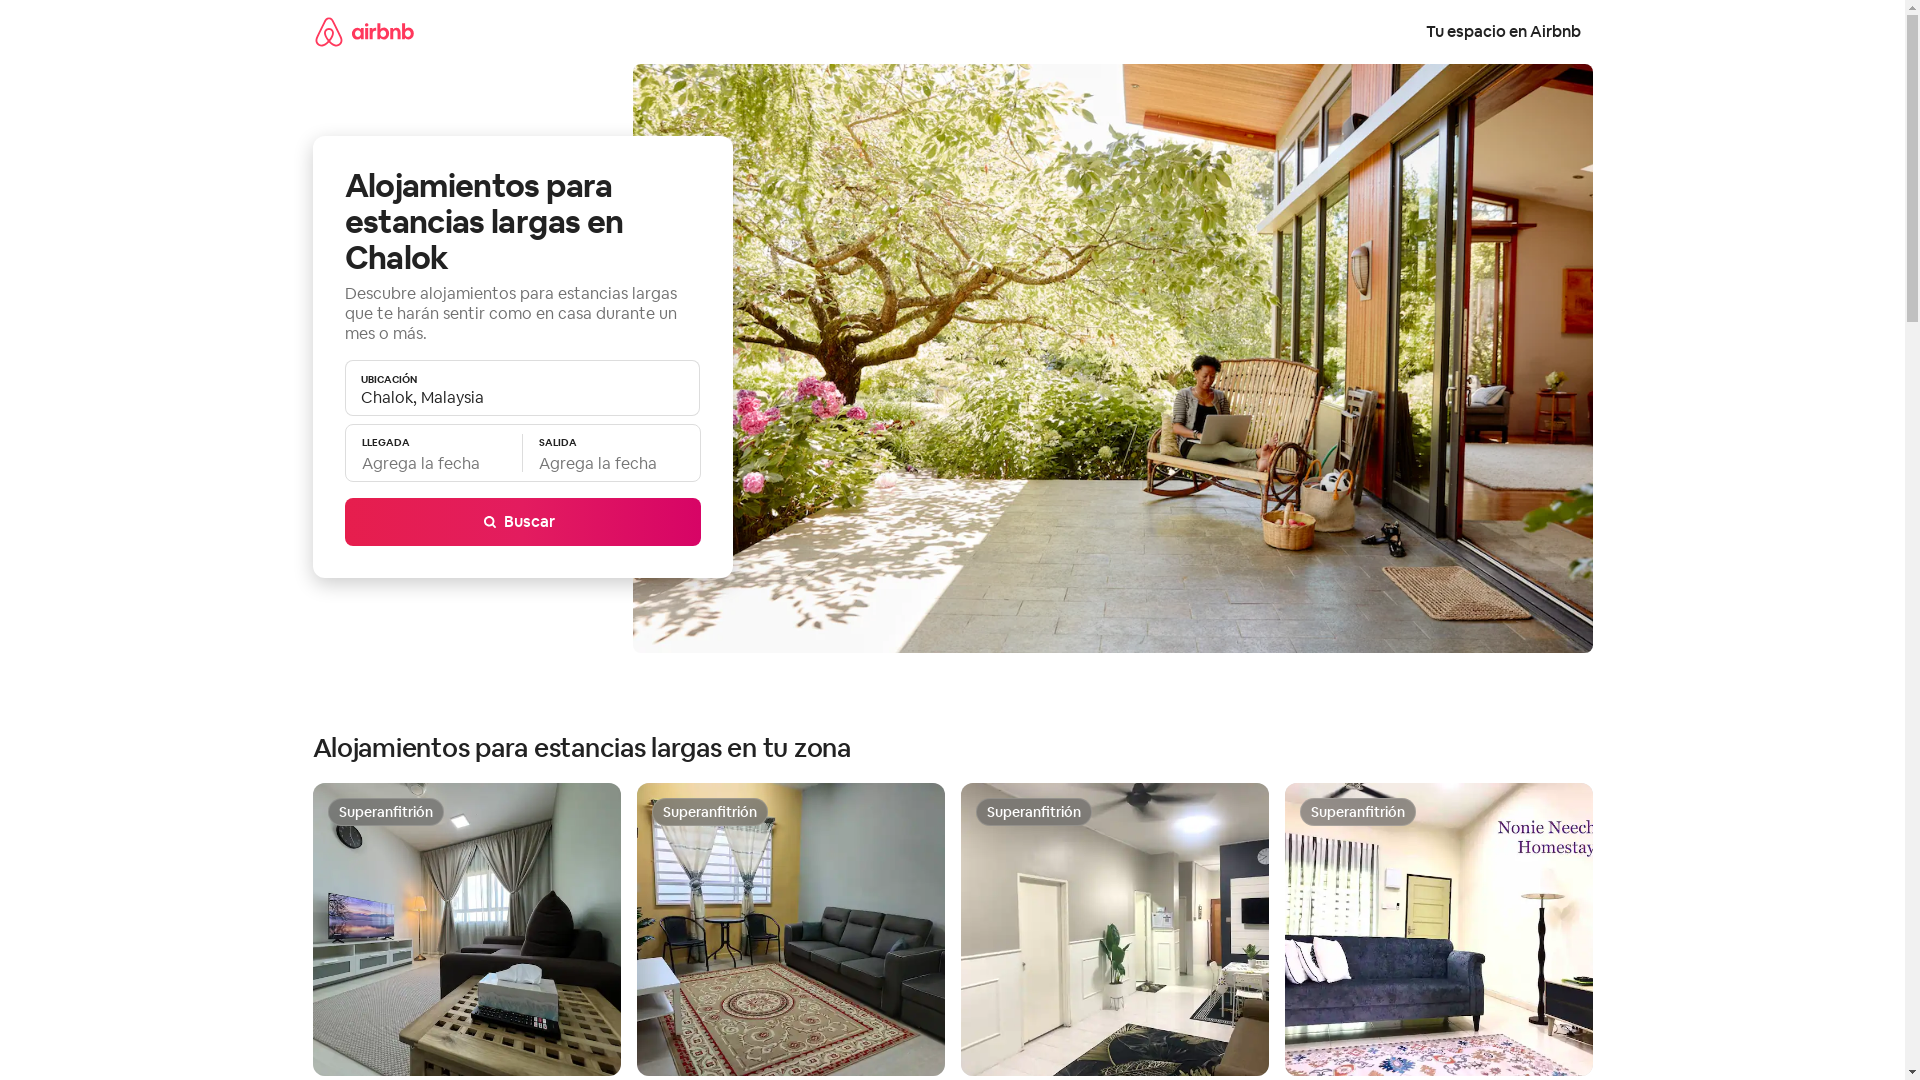 This screenshot has width=1920, height=1080. What do you see at coordinates (522, 522) in the screenshot?
I see `Buscar` at bounding box center [522, 522].